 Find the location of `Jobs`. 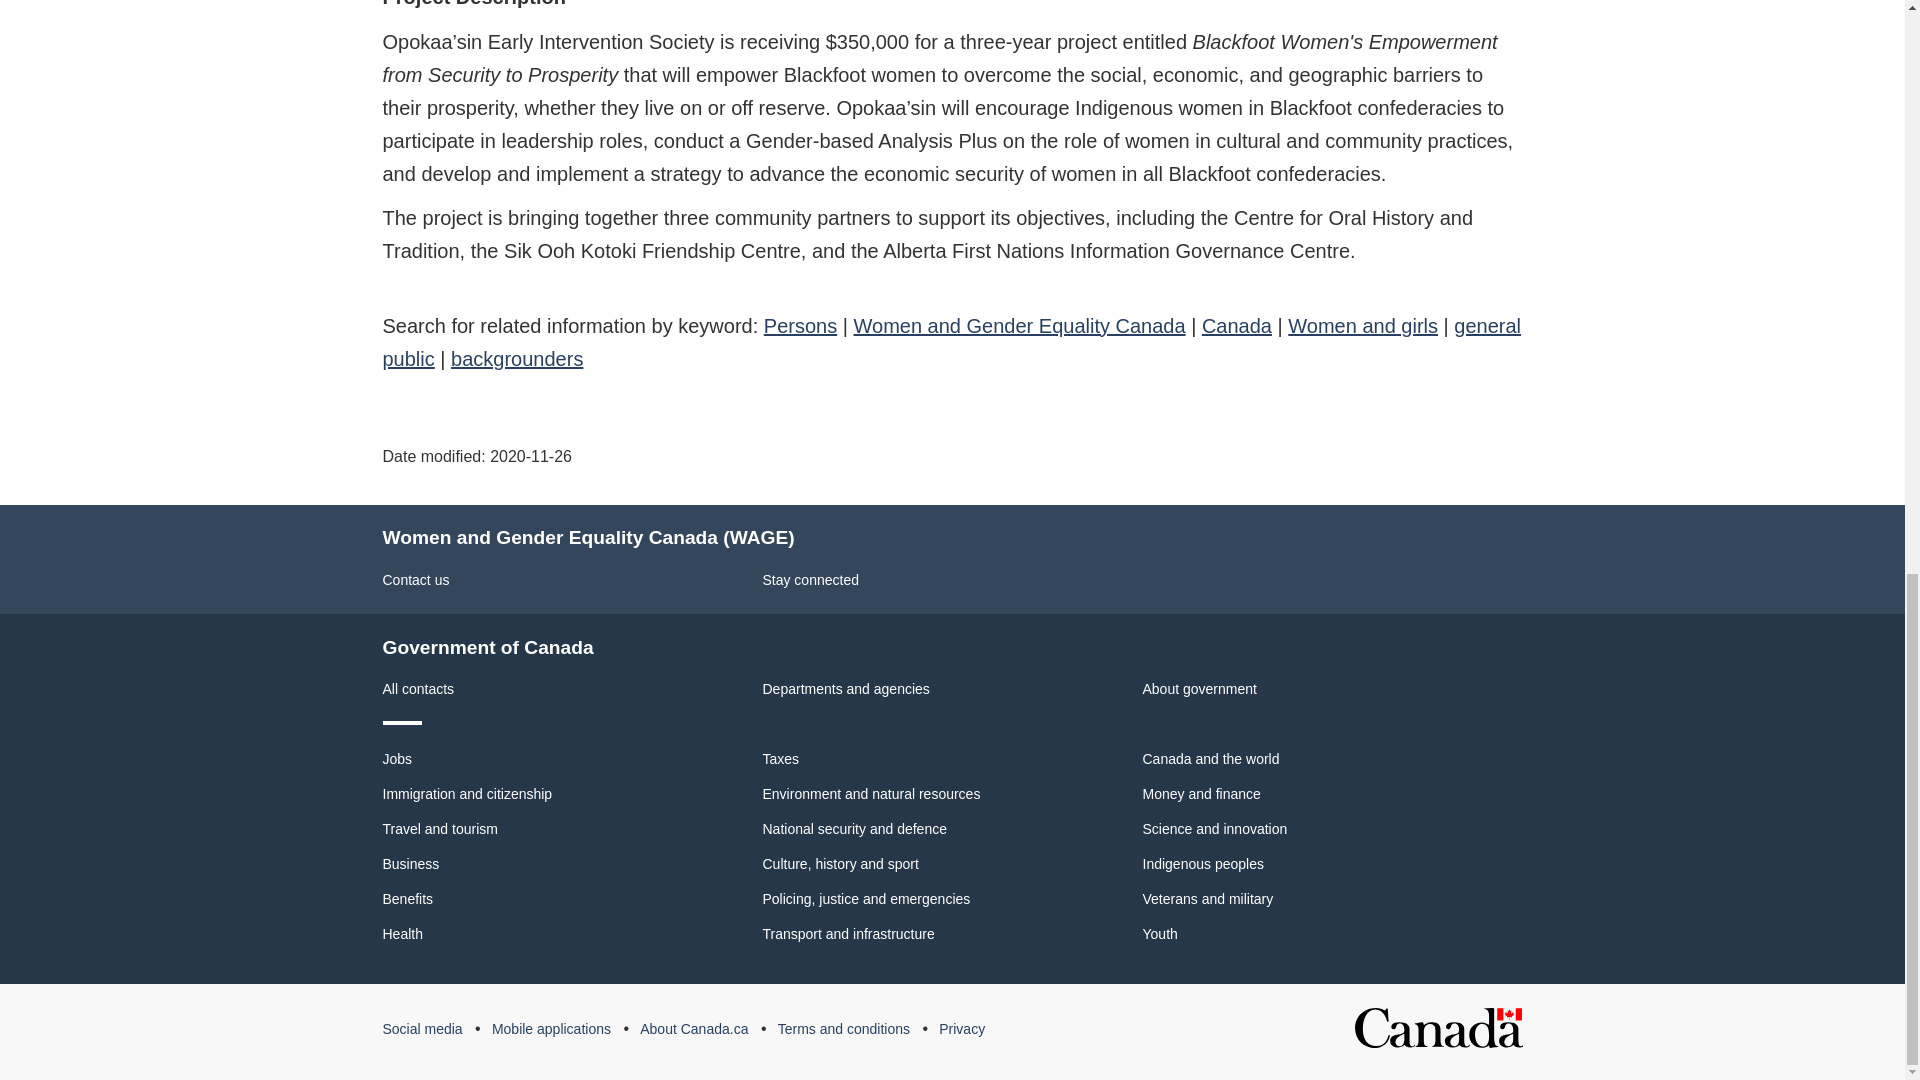

Jobs is located at coordinates (397, 758).